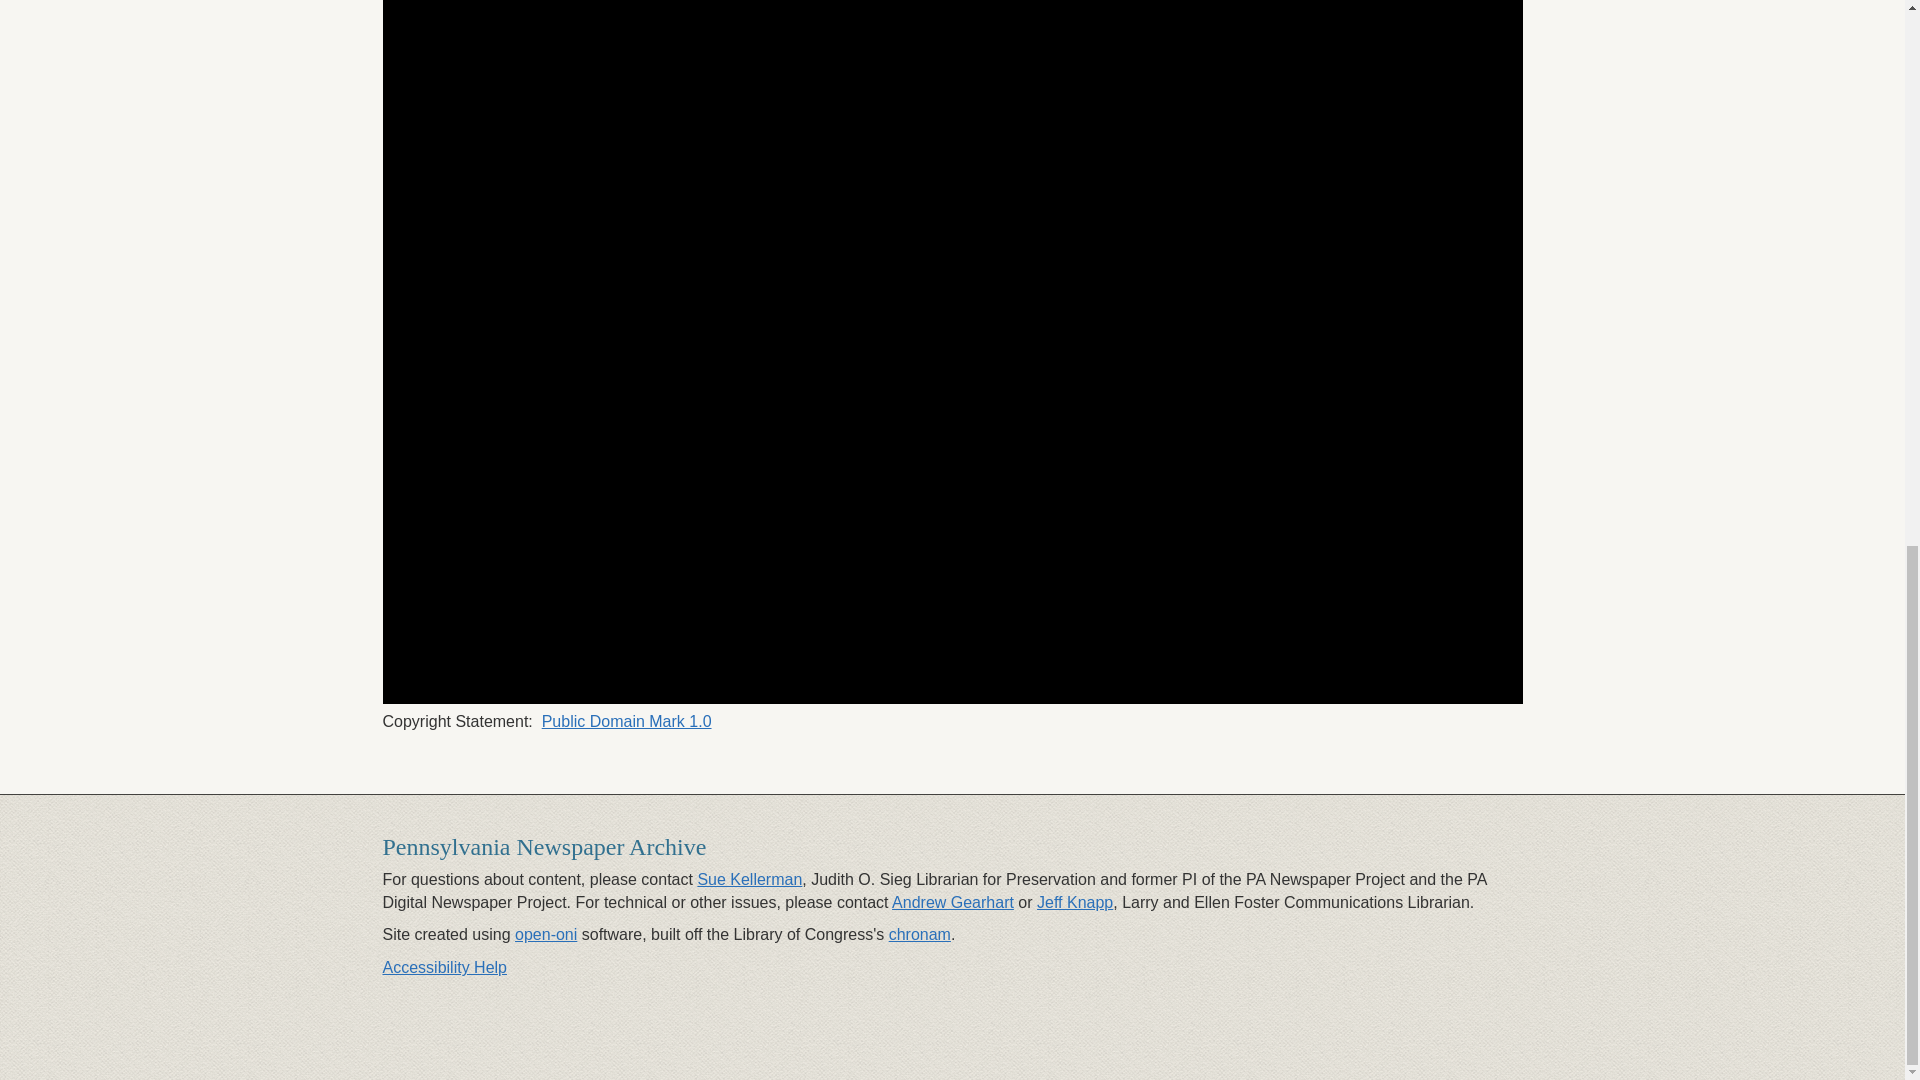 The height and width of the screenshot is (1080, 1920). What do you see at coordinates (546, 934) in the screenshot?
I see `open-oni` at bounding box center [546, 934].